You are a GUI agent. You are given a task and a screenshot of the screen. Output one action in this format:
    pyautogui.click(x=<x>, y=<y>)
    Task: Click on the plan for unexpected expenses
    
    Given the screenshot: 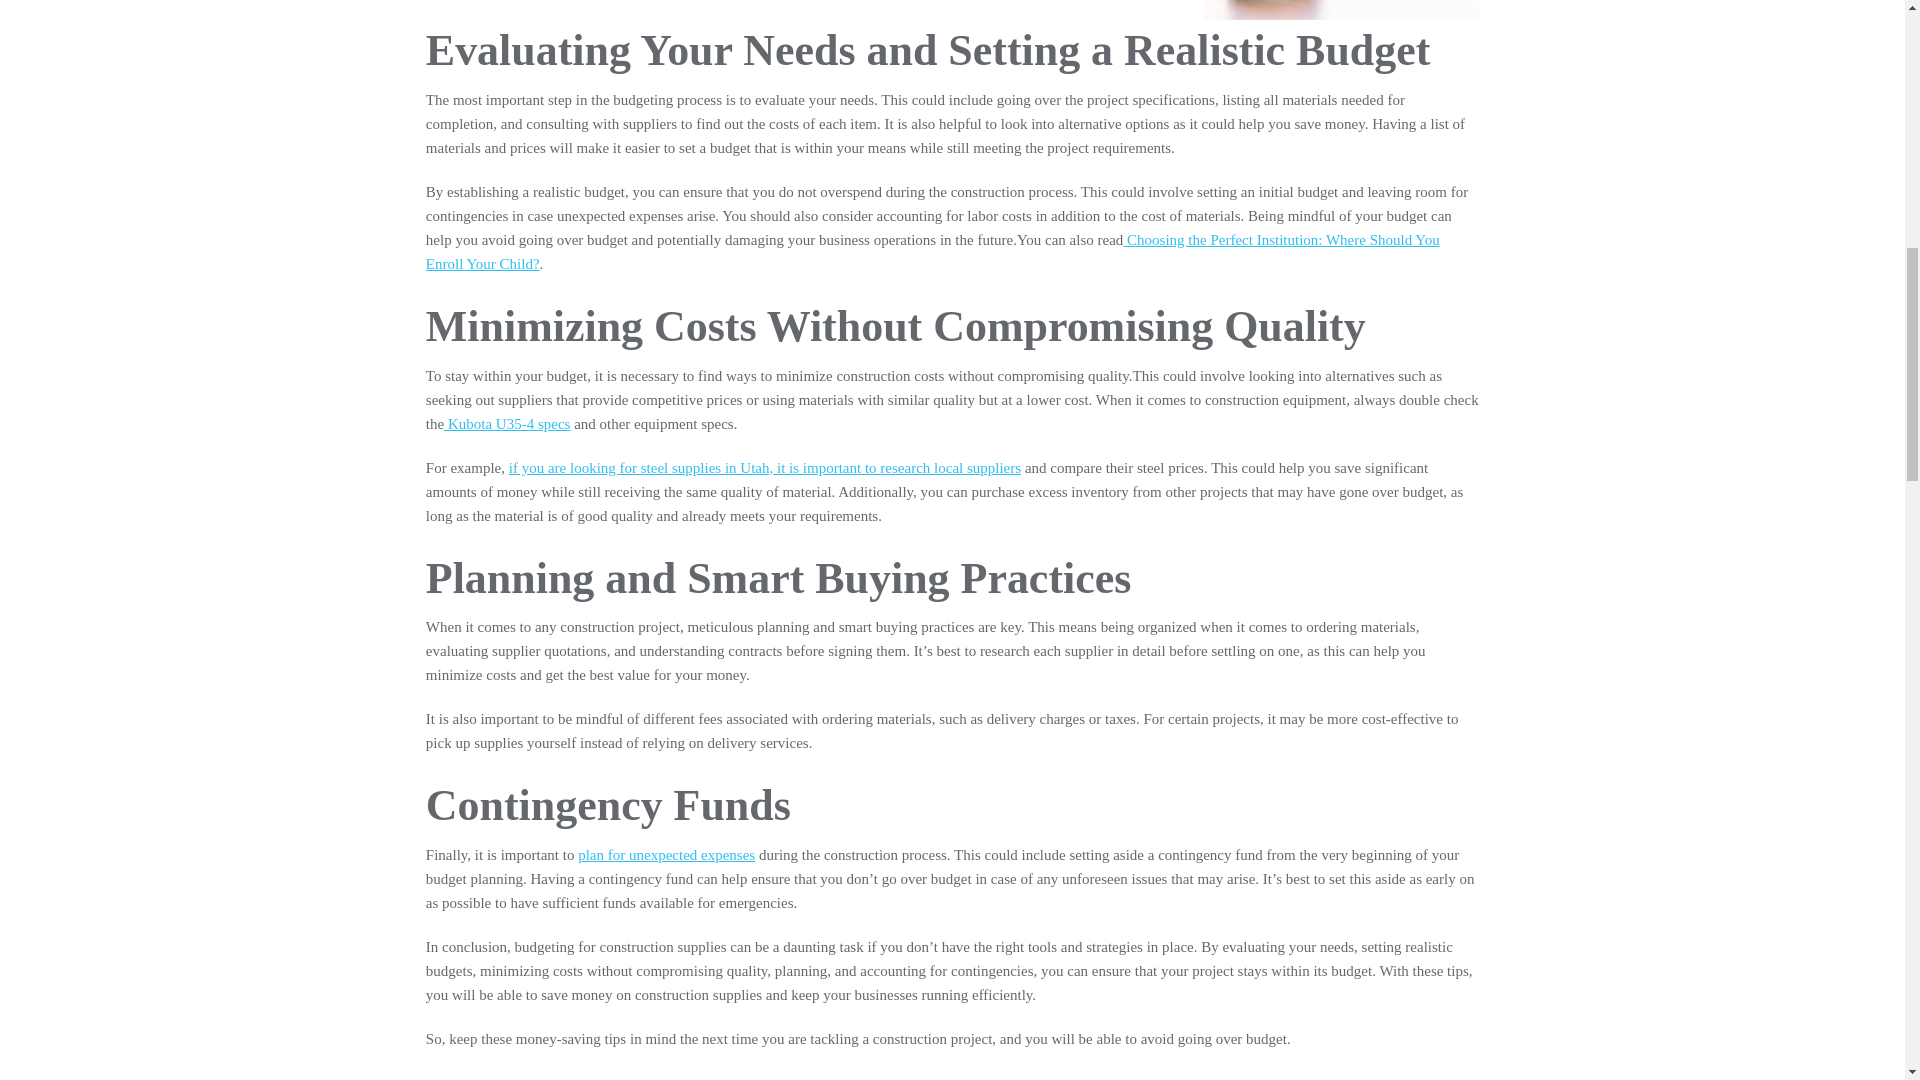 What is the action you would take?
    pyautogui.click(x=666, y=854)
    